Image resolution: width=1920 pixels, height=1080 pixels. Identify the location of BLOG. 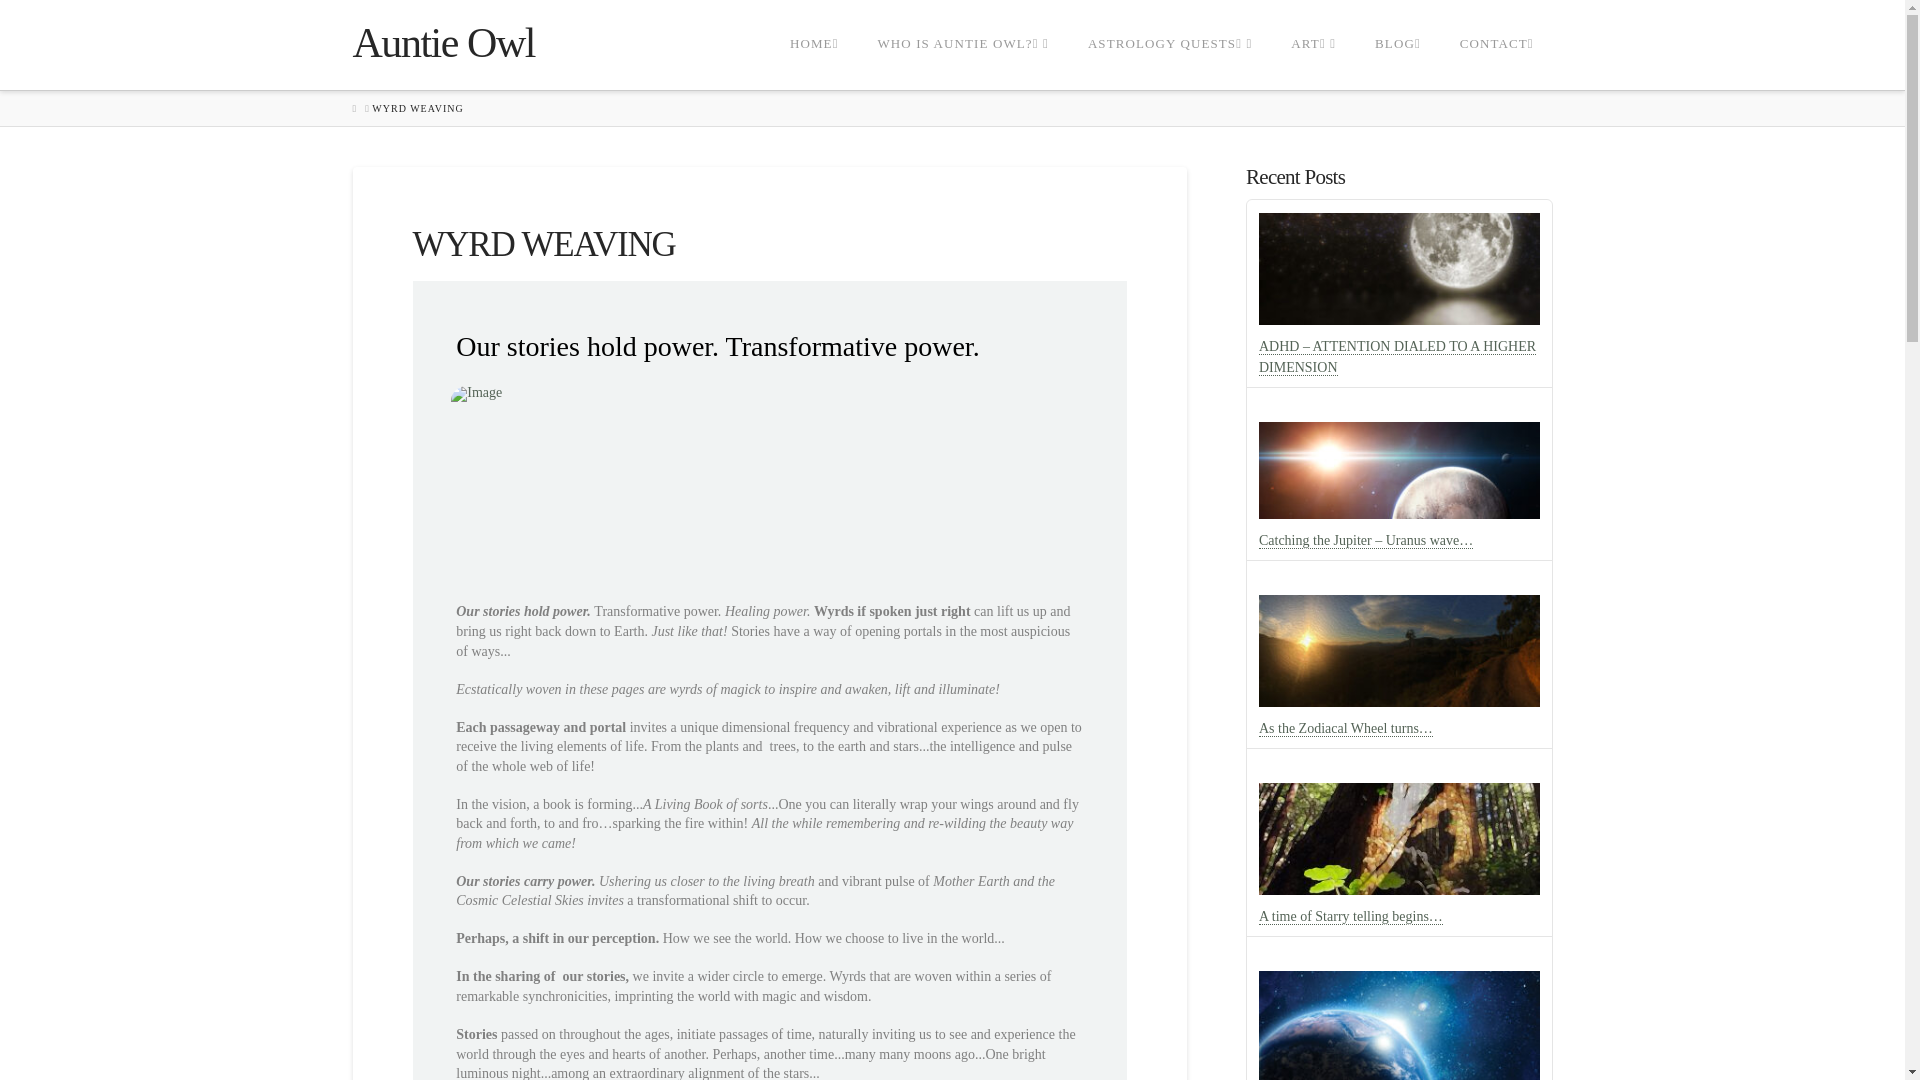
(1398, 44).